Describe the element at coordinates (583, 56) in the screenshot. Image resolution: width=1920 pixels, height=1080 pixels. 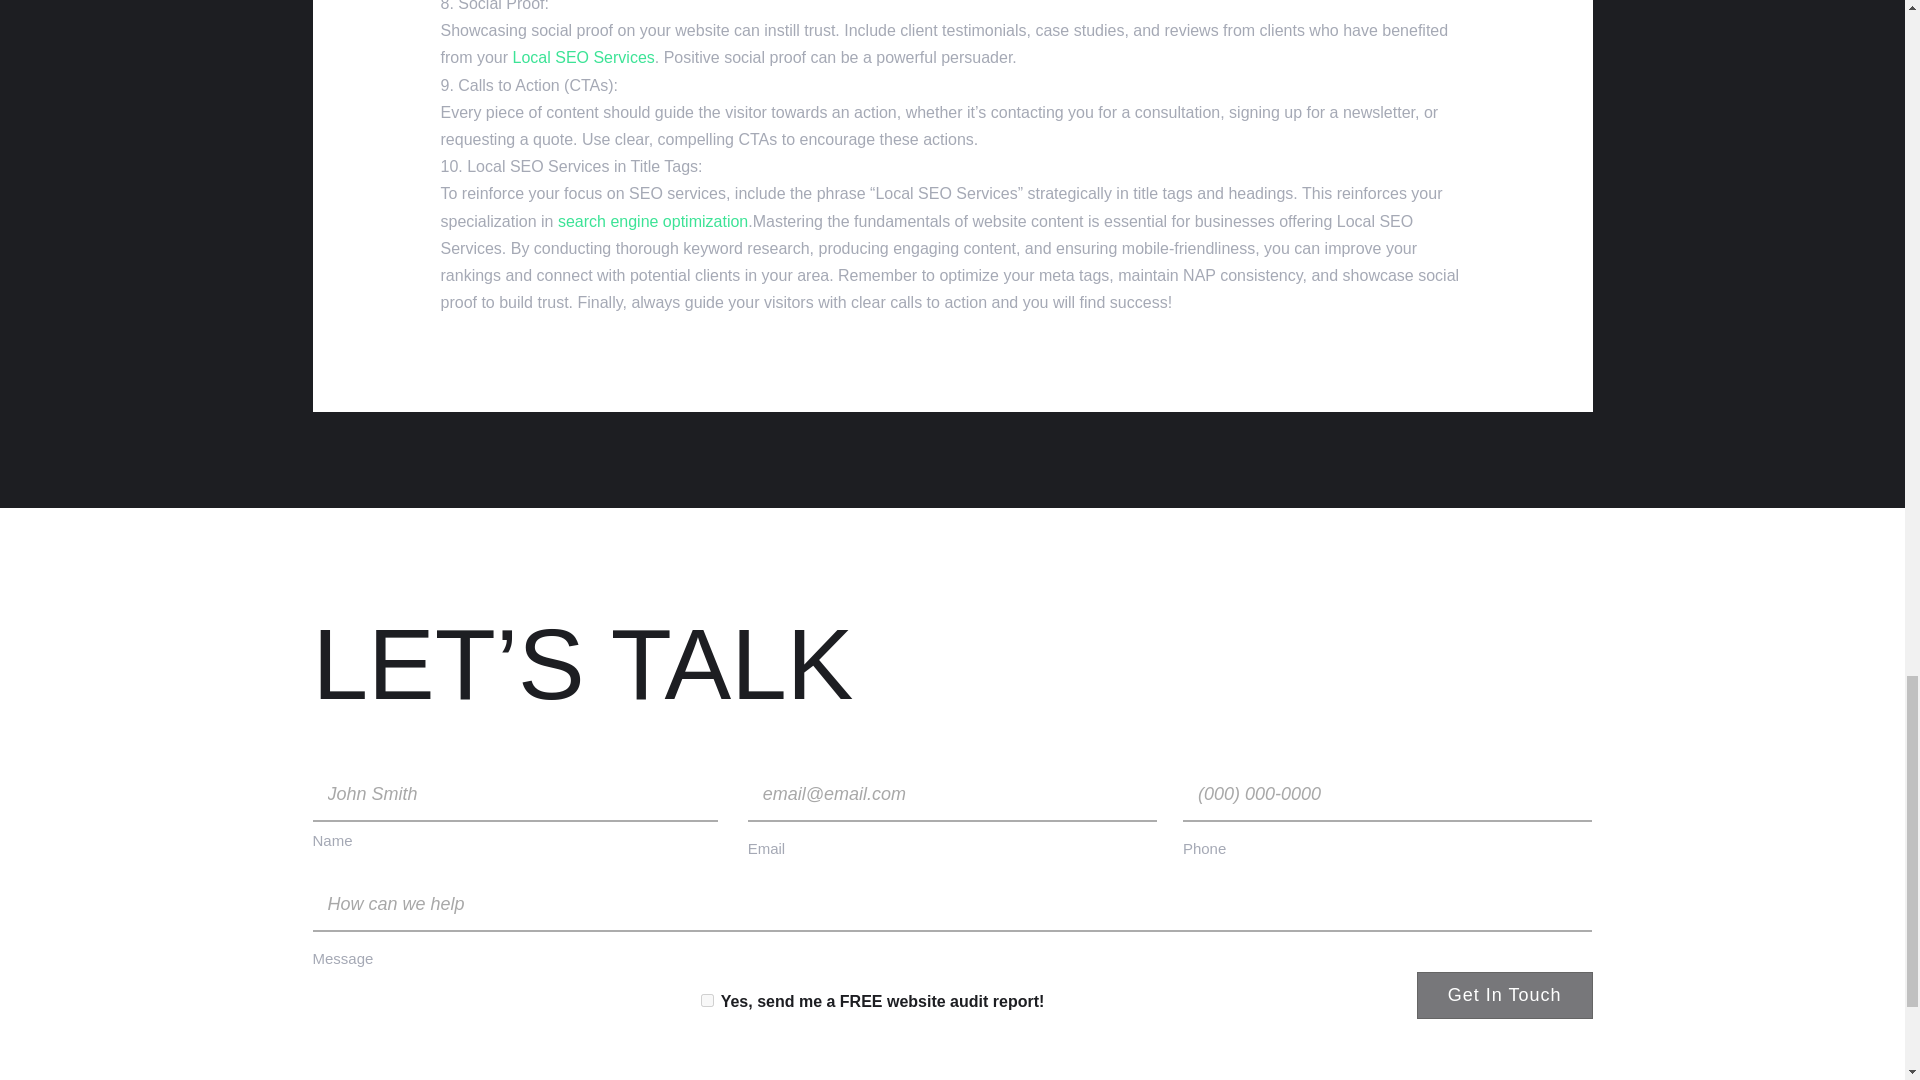
I see `Local SEO Services` at that location.